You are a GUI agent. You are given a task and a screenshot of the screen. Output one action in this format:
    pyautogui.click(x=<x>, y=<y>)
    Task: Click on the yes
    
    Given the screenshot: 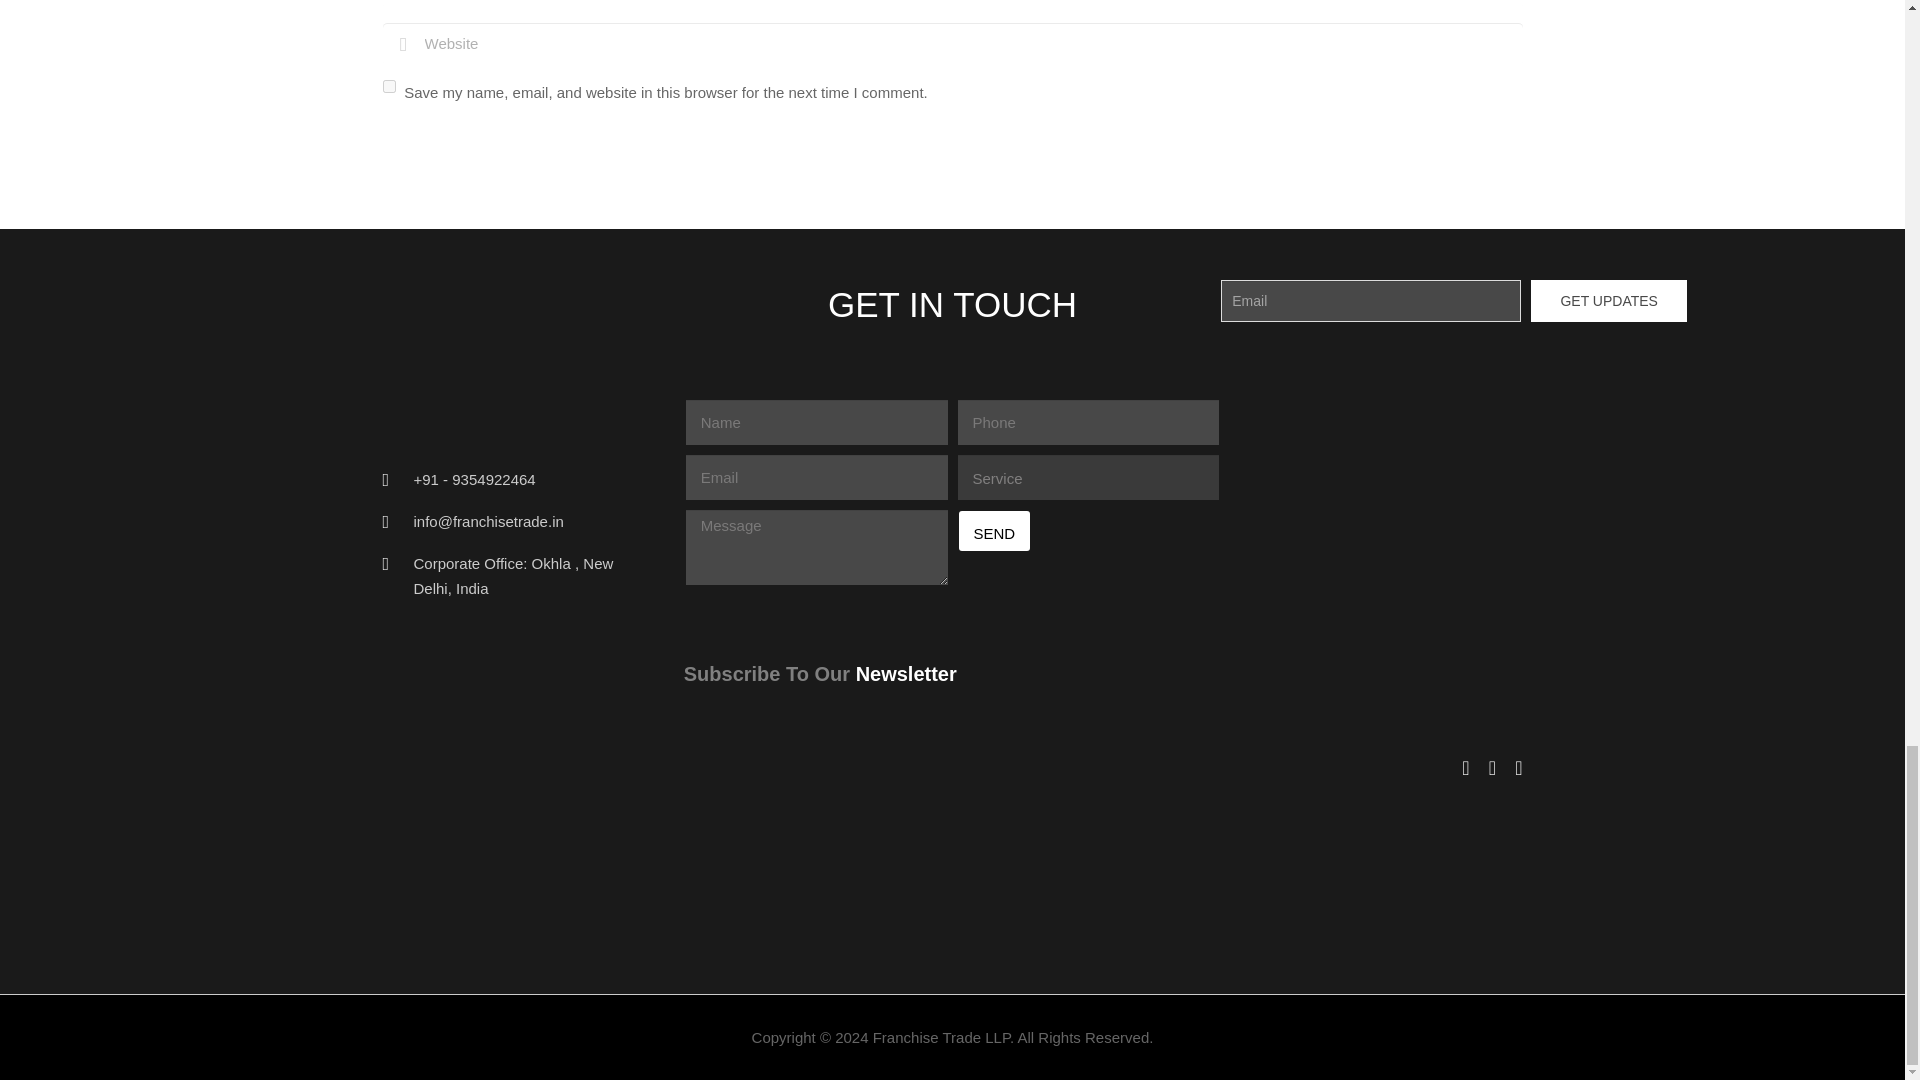 What is the action you would take?
    pyautogui.click(x=388, y=86)
    